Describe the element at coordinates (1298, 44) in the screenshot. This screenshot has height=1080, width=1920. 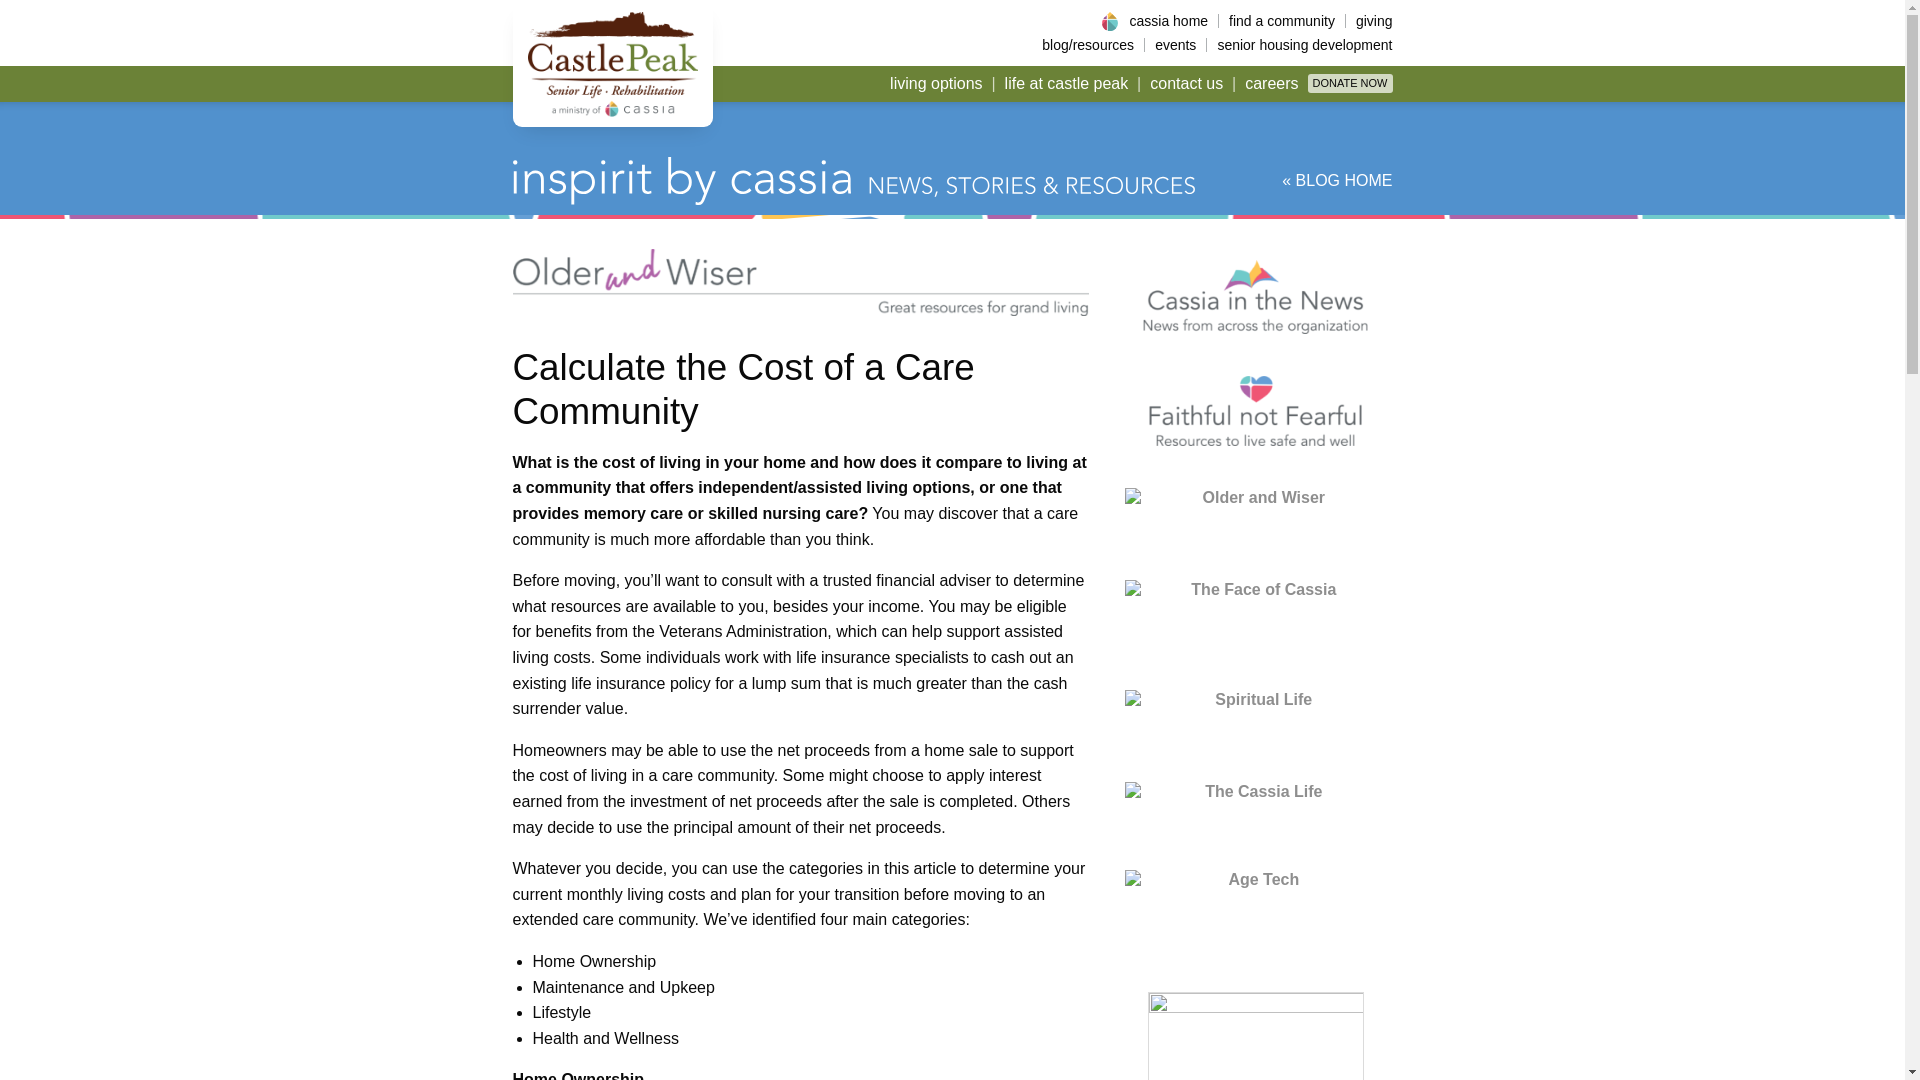
I see `senior housing development` at that location.